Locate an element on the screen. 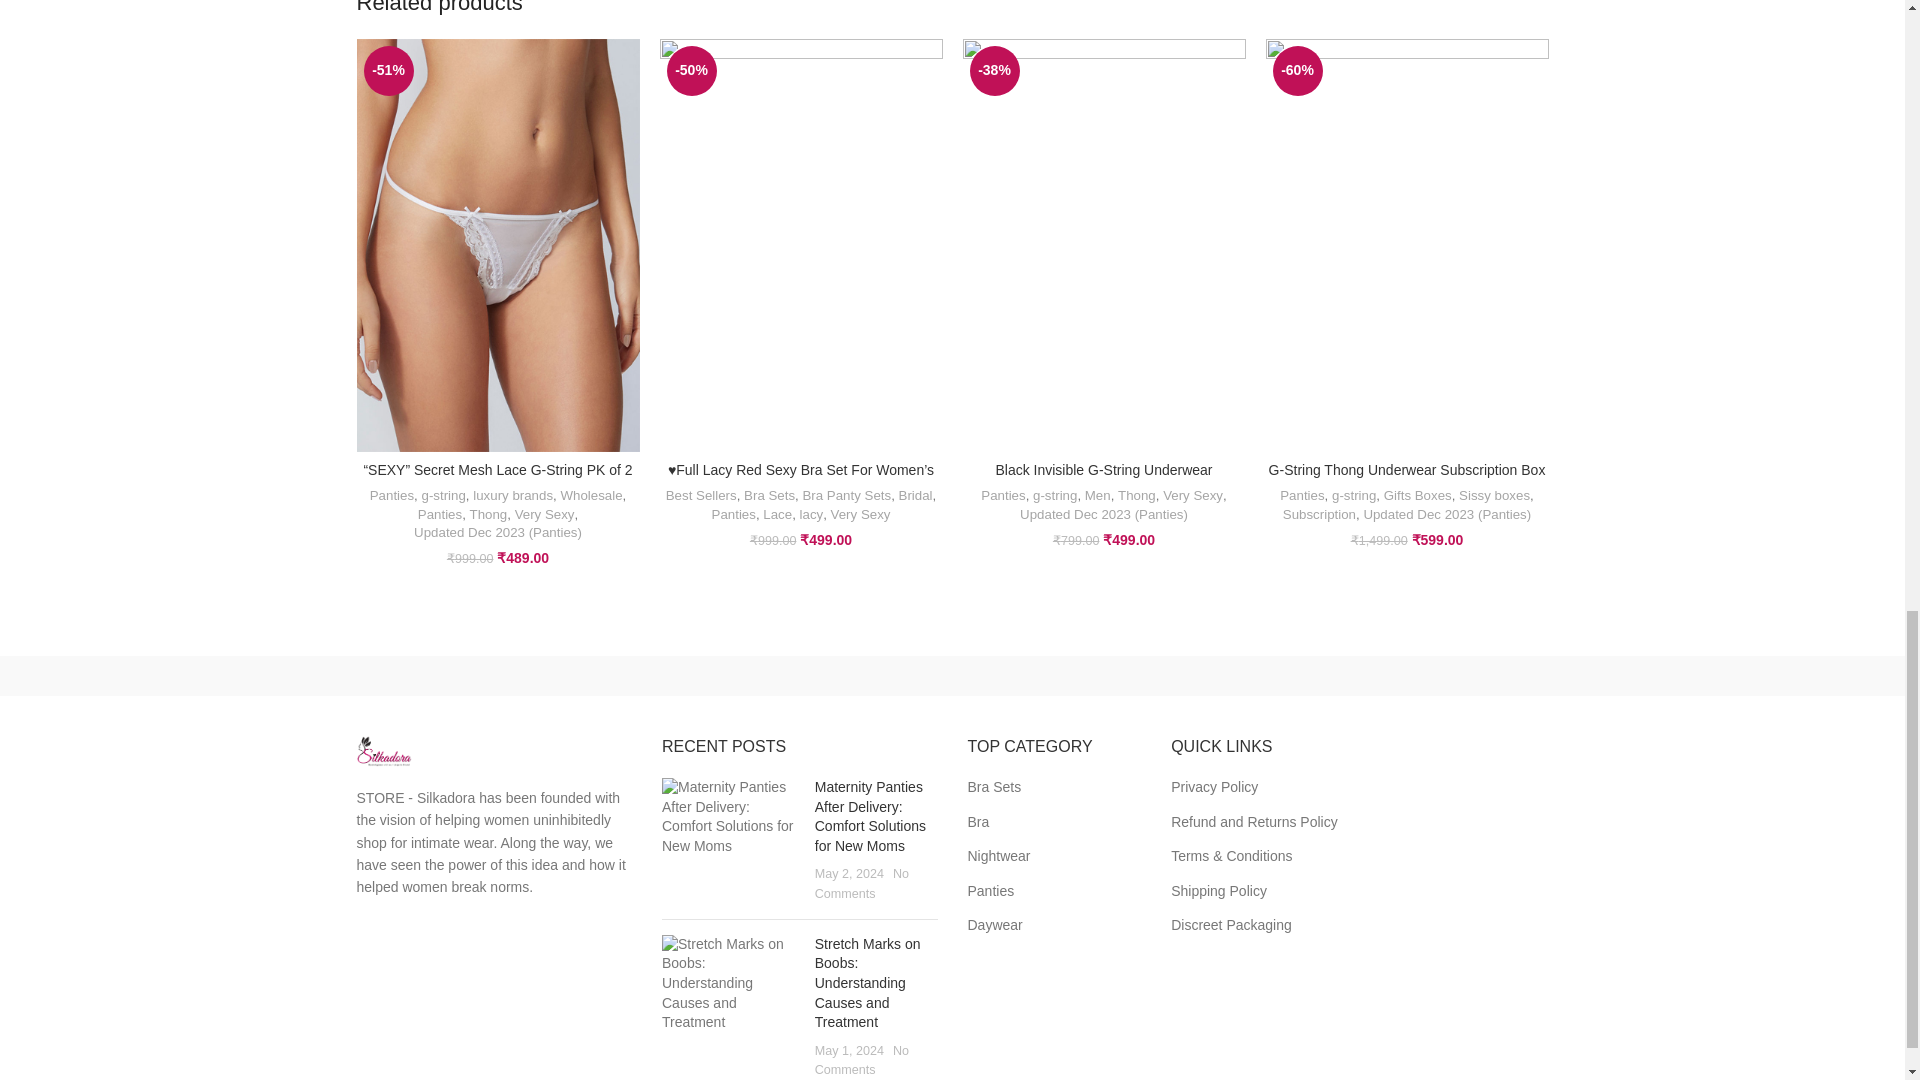 Image resolution: width=1920 pixels, height=1080 pixels. wenderlove is located at coordinates (440, 675).